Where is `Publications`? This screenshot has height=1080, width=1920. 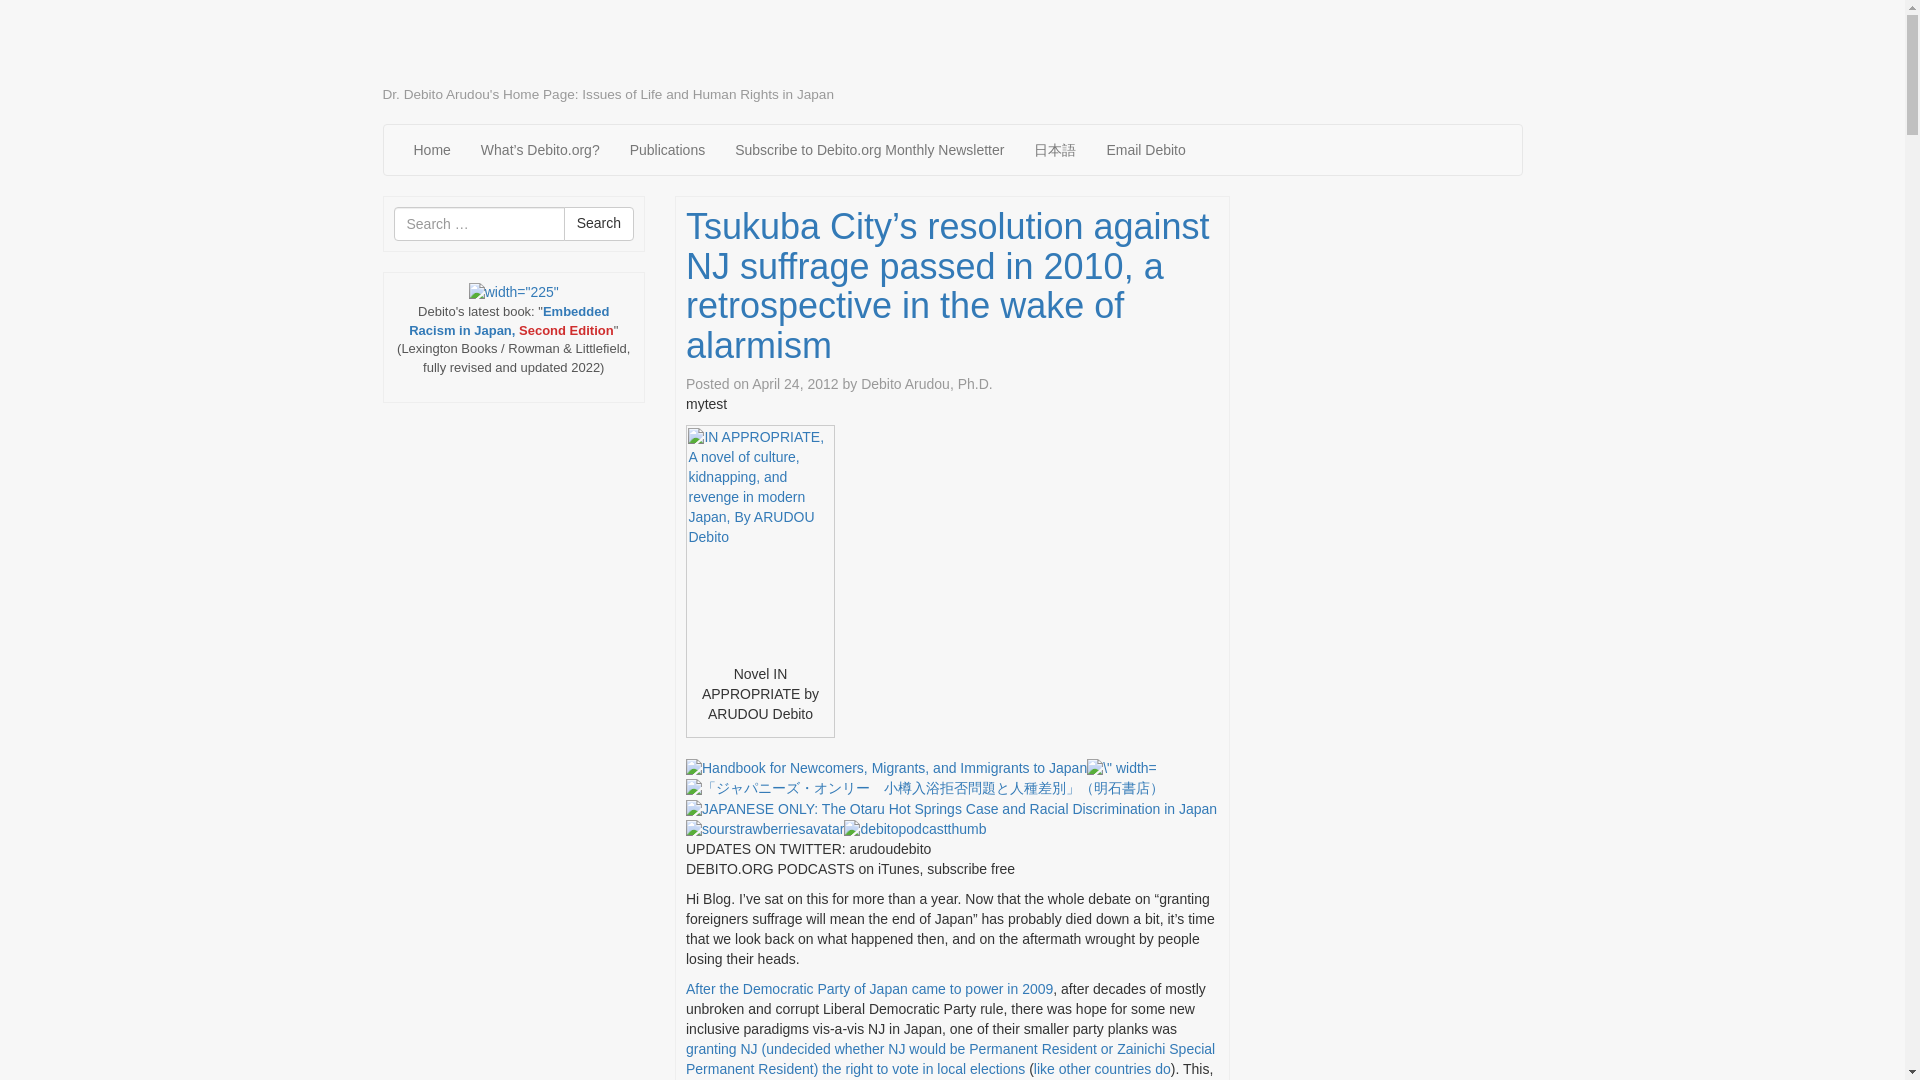
Publications is located at coordinates (668, 150).